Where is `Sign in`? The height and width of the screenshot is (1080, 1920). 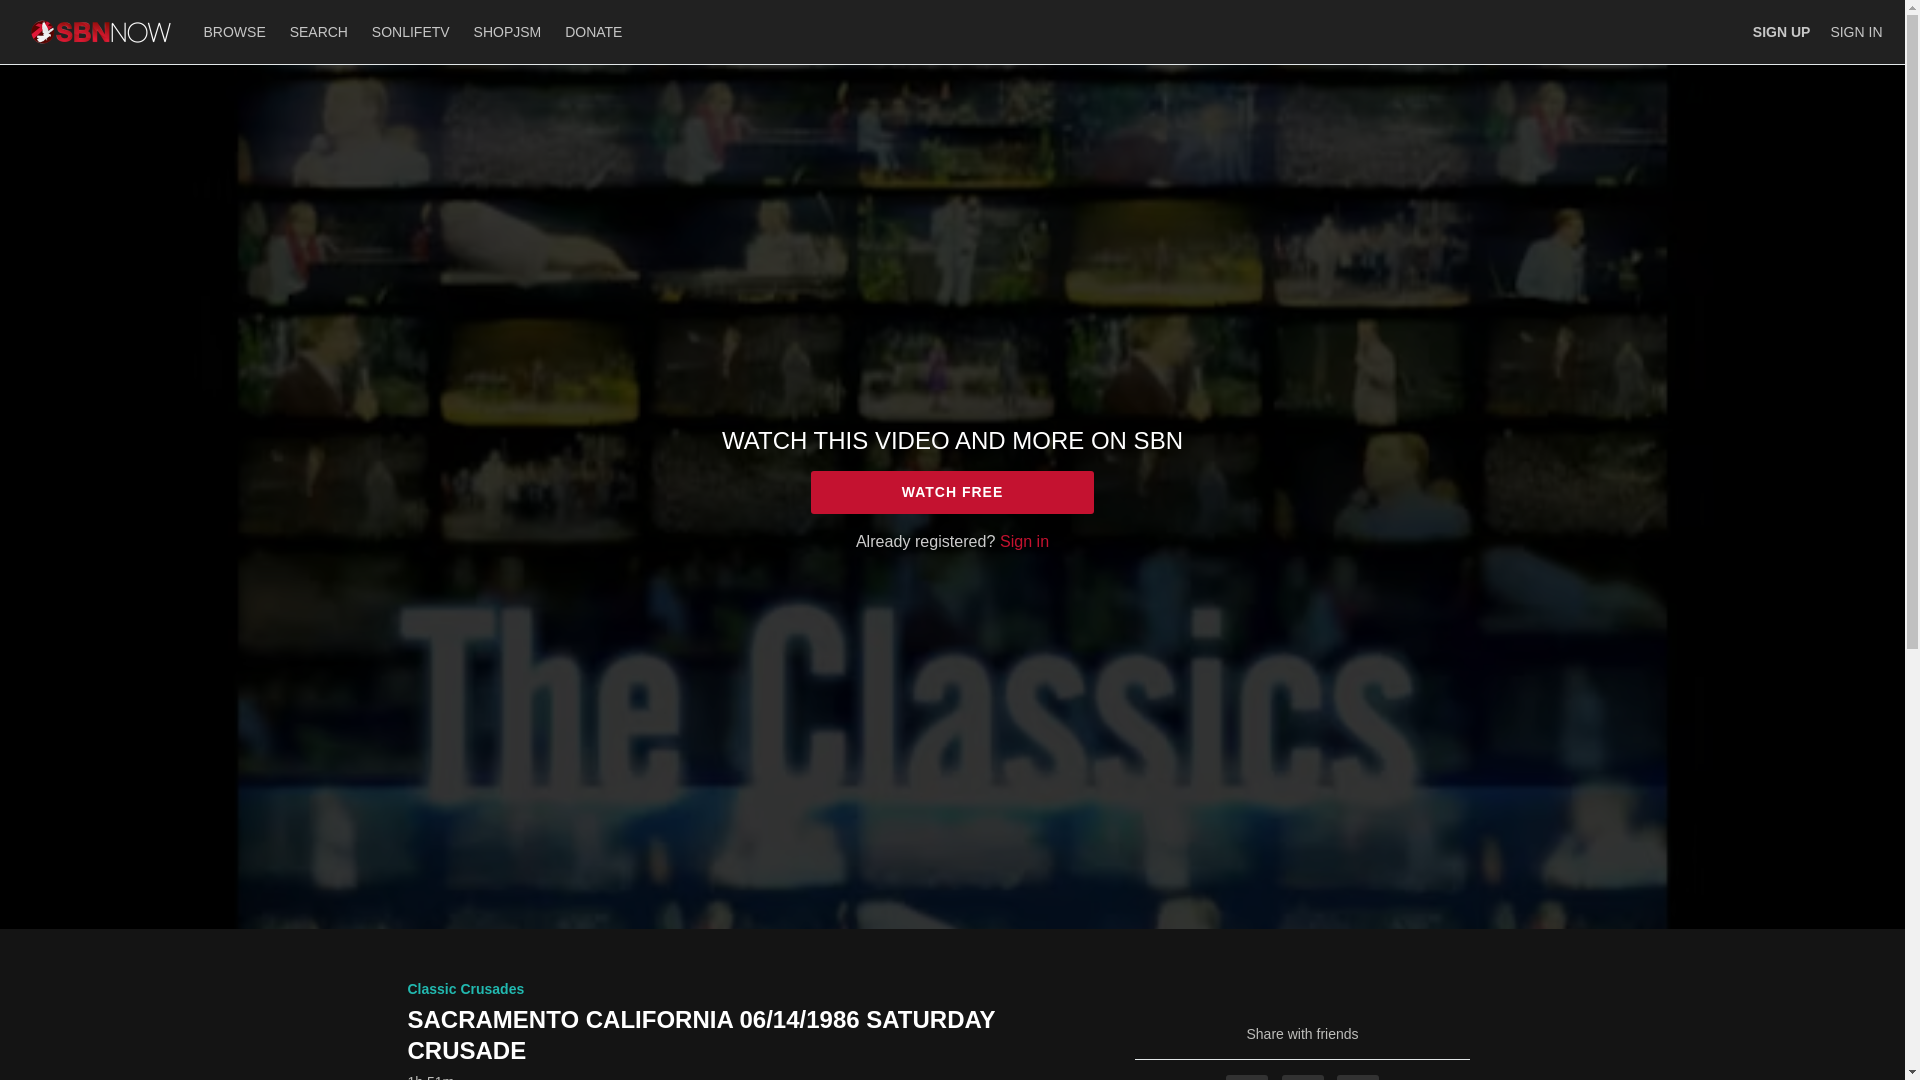 Sign in is located at coordinates (1024, 540).